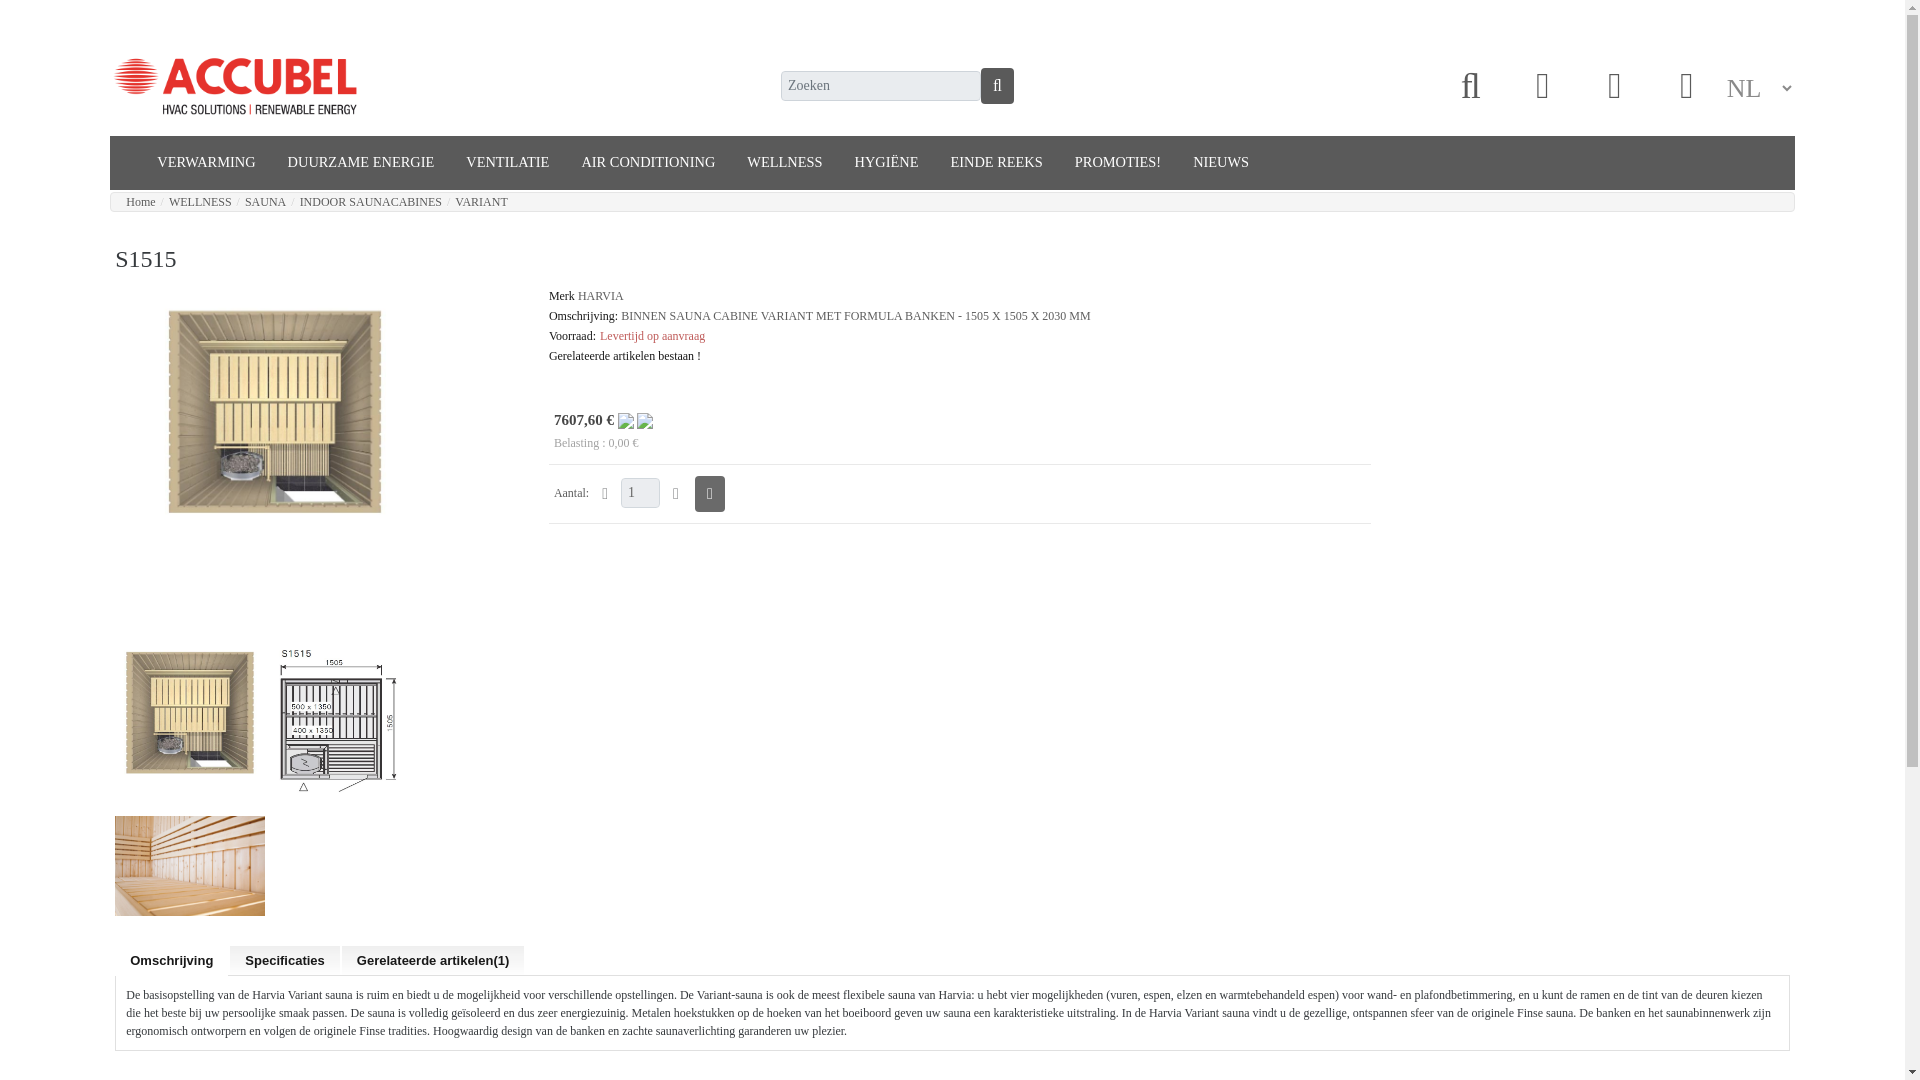 Image resolution: width=1920 pixels, height=1080 pixels. What do you see at coordinates (995, 162) in the screenshot?
I see `EINDE REEKS` at bounding box center [995, 162].